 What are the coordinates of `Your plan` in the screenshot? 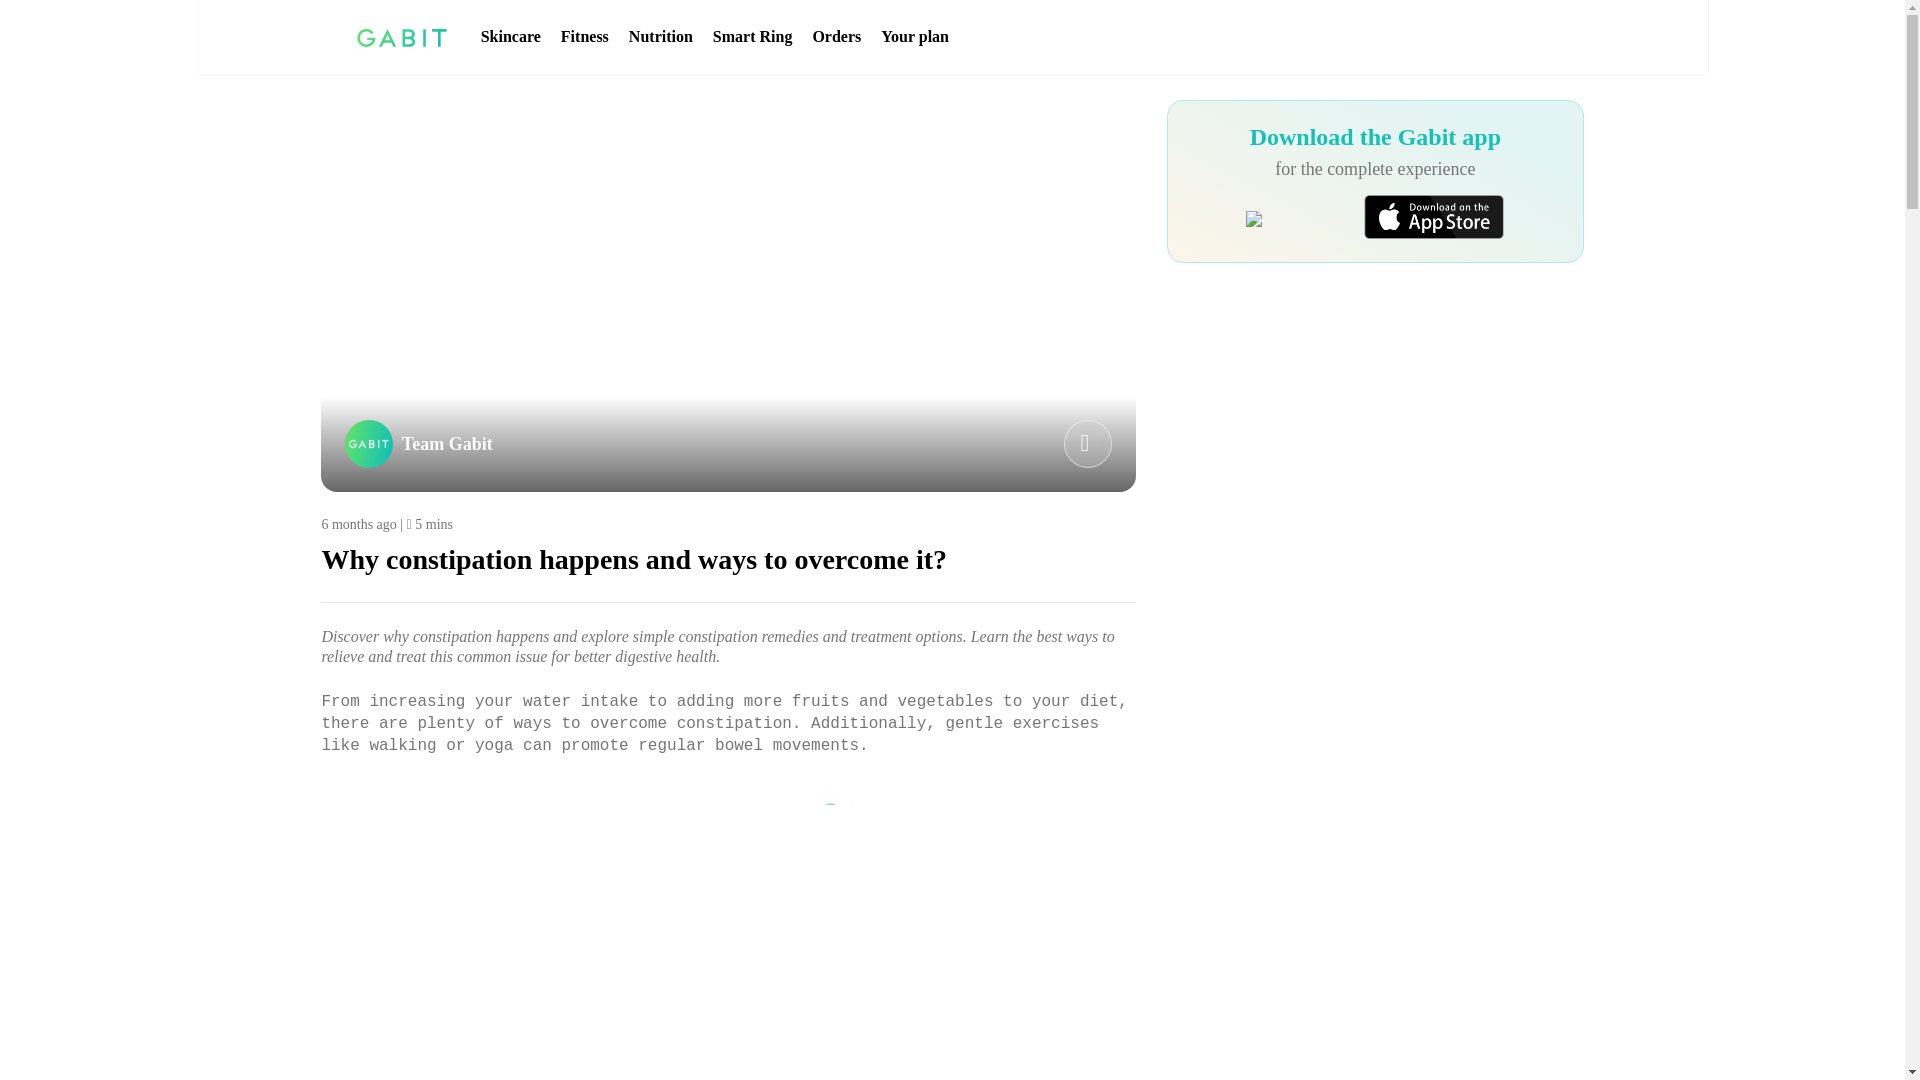 It's located at (914, 37).